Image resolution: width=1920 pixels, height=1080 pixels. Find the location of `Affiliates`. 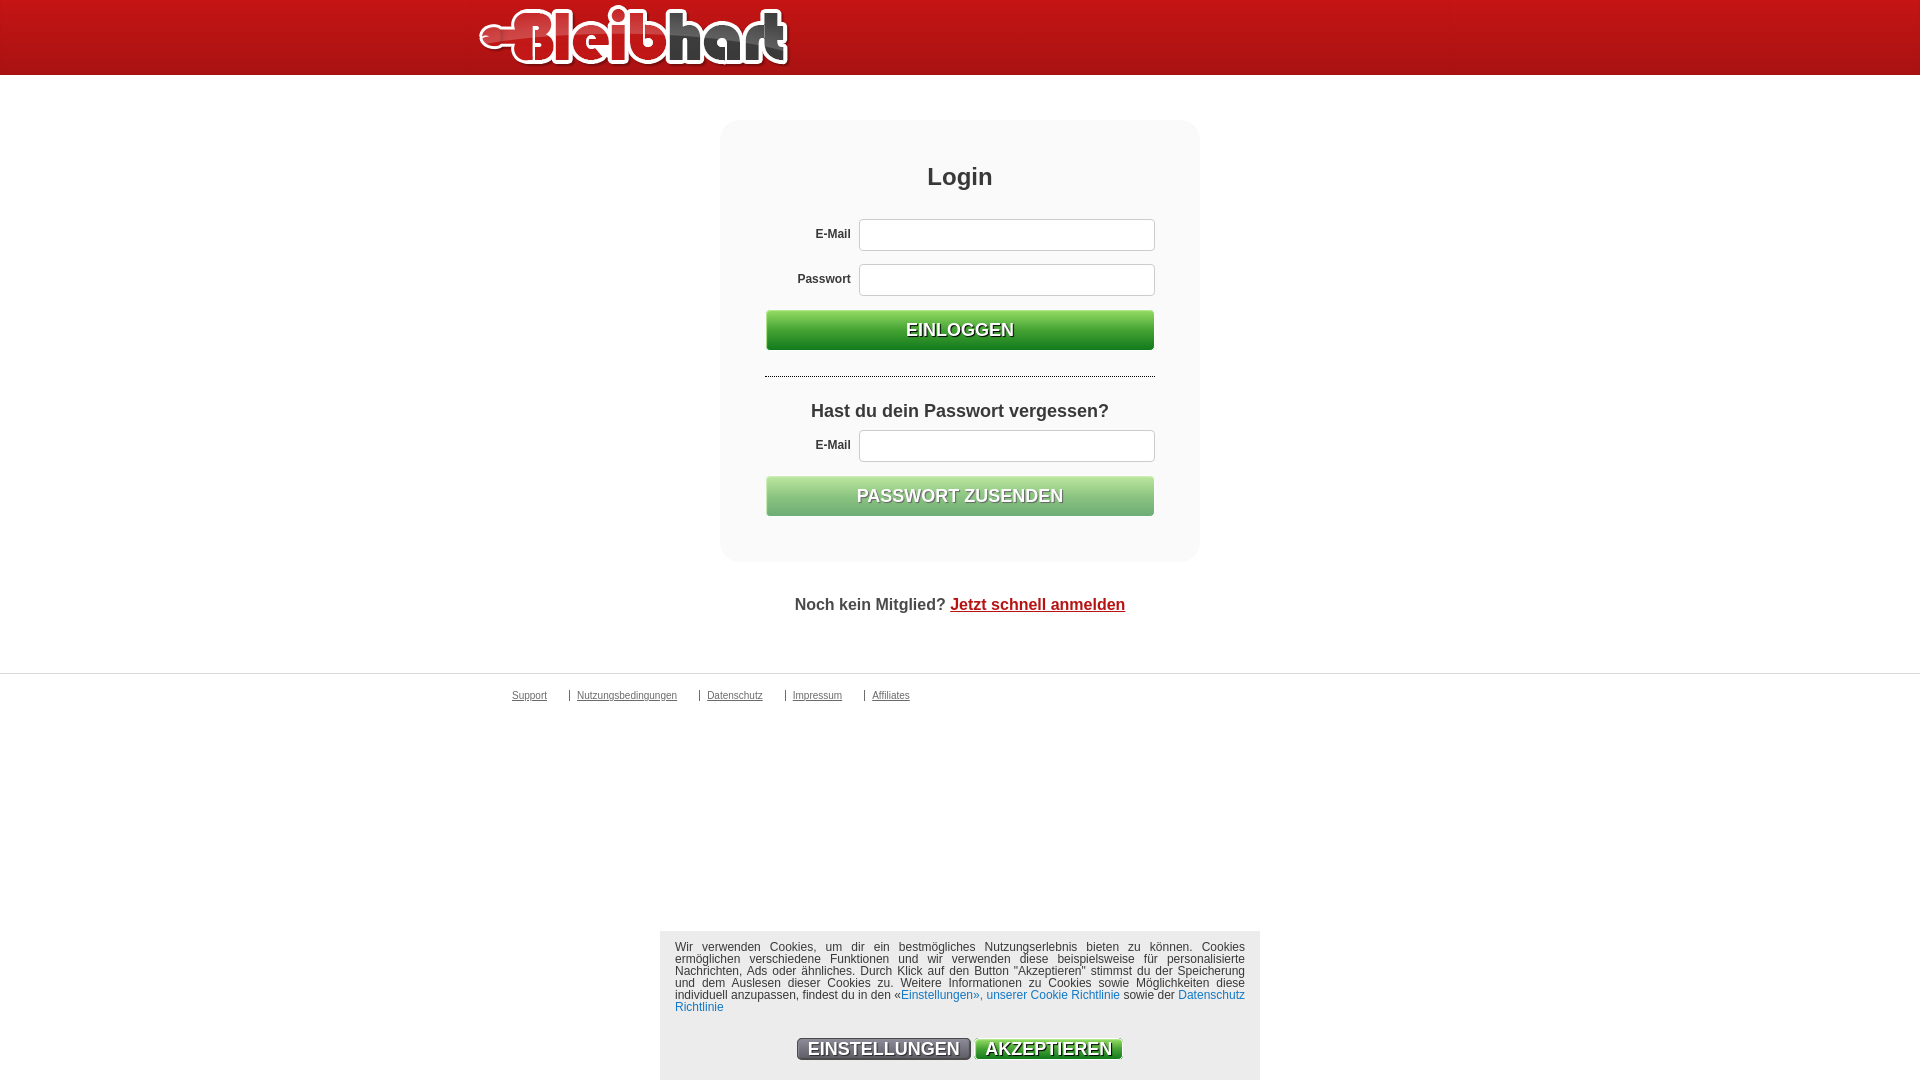

Affiliates is located at coordinates (890, 696).